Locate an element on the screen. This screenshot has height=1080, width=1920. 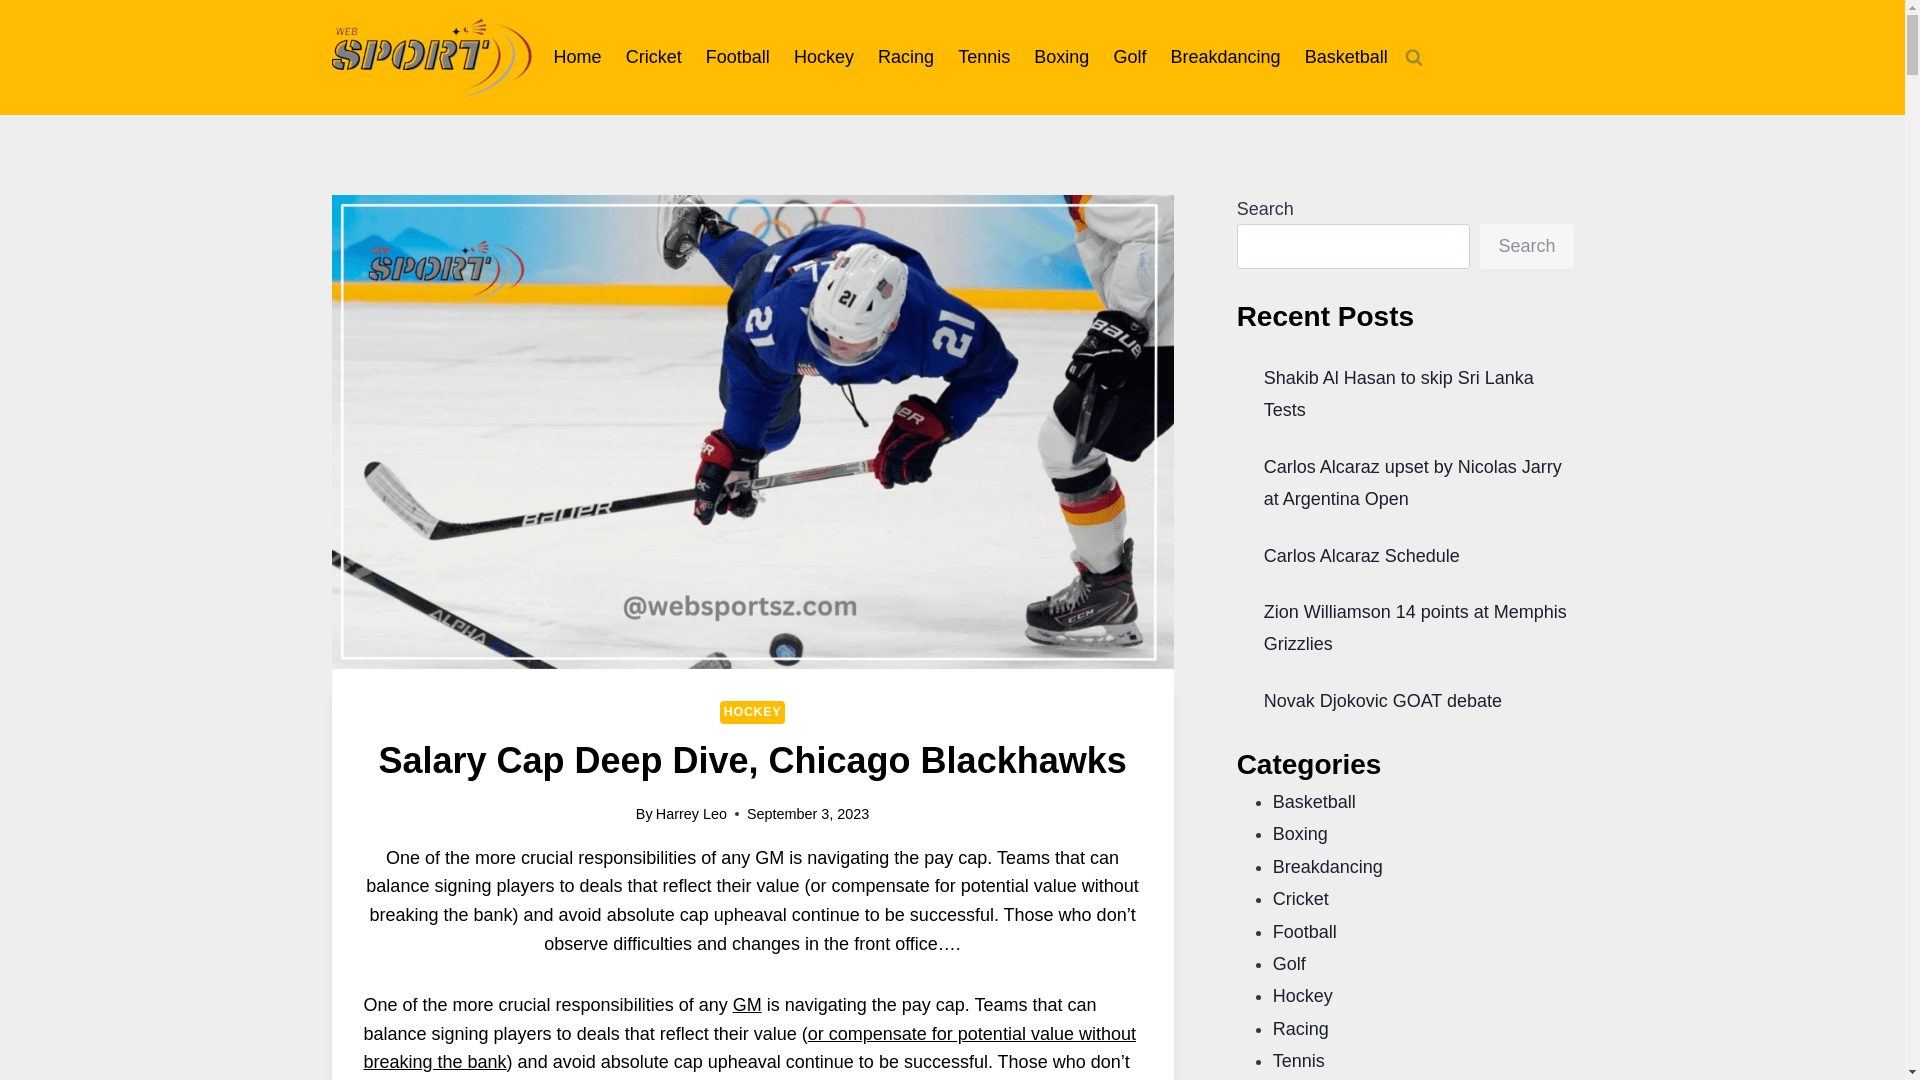
Cricket is located at coordinates (654, 57).